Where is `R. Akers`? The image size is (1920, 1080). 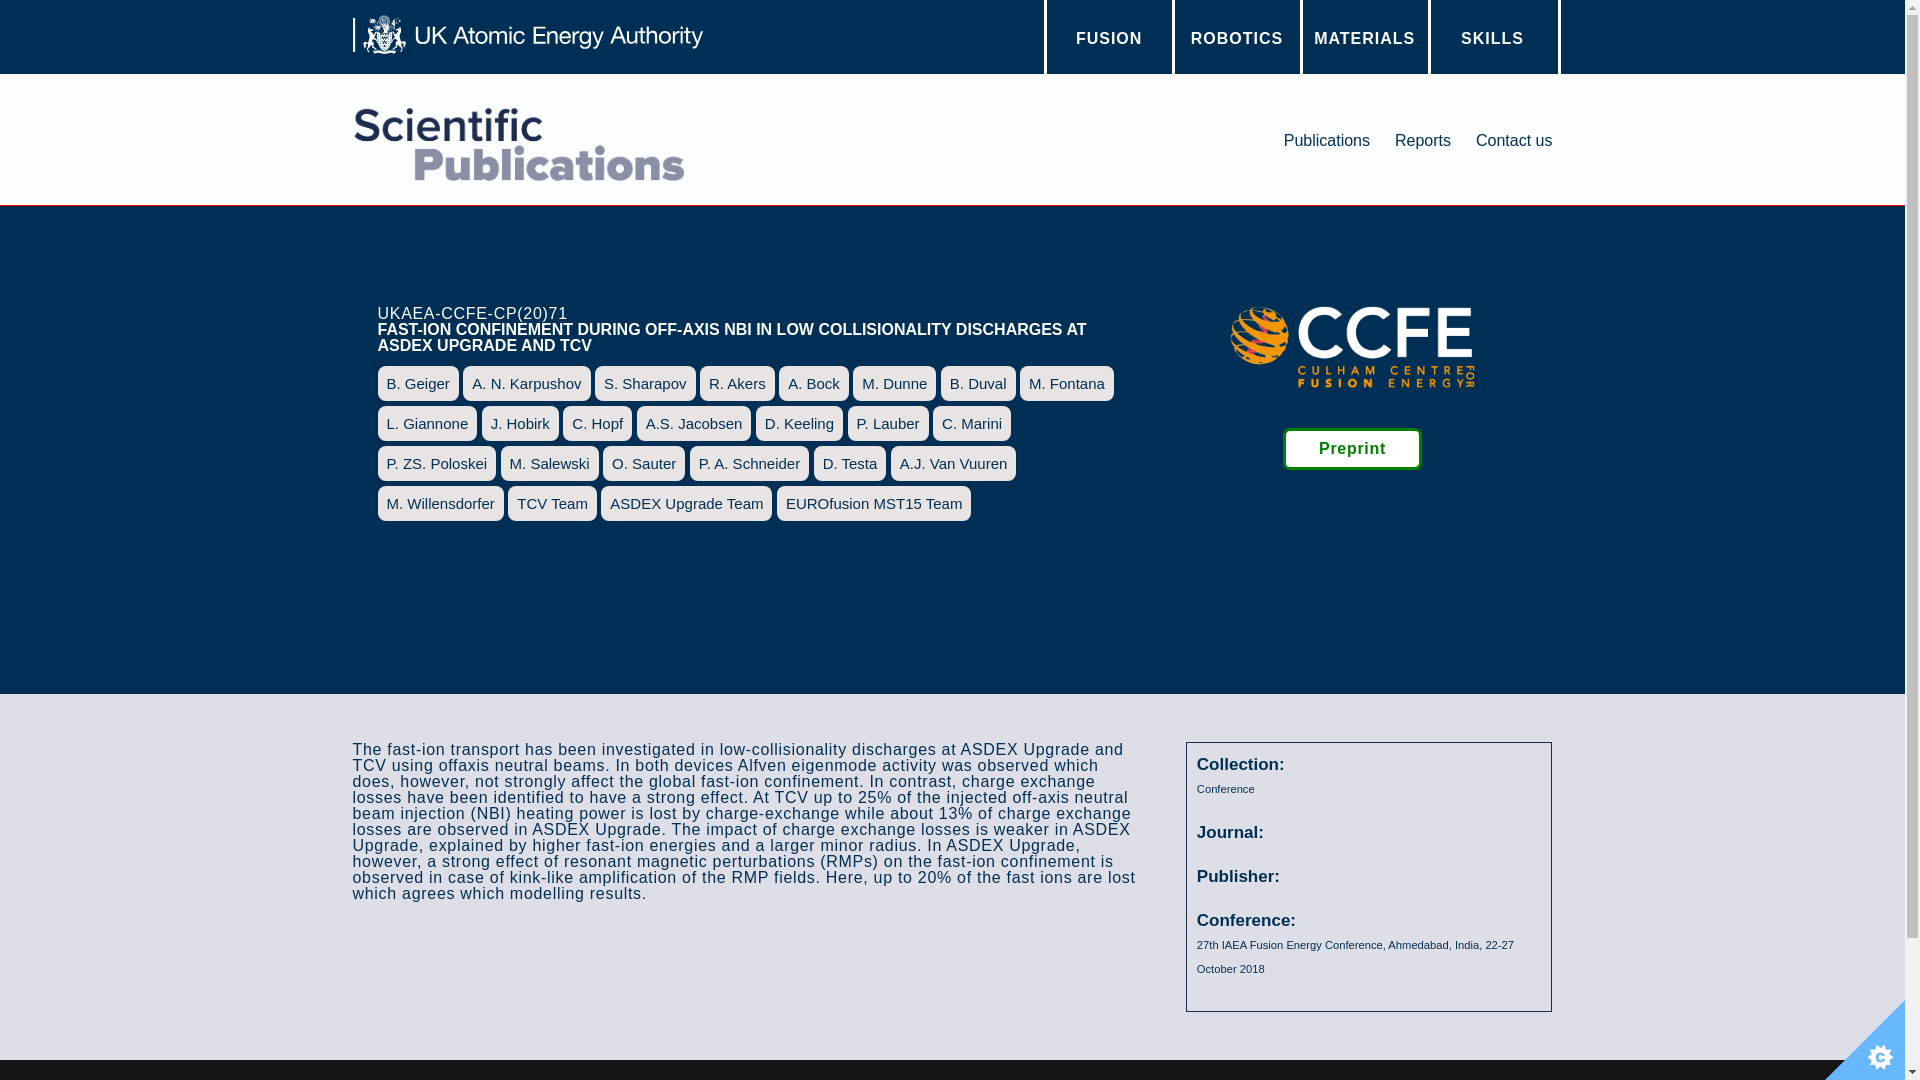 R. Akers is located at coordinates (738, 383).